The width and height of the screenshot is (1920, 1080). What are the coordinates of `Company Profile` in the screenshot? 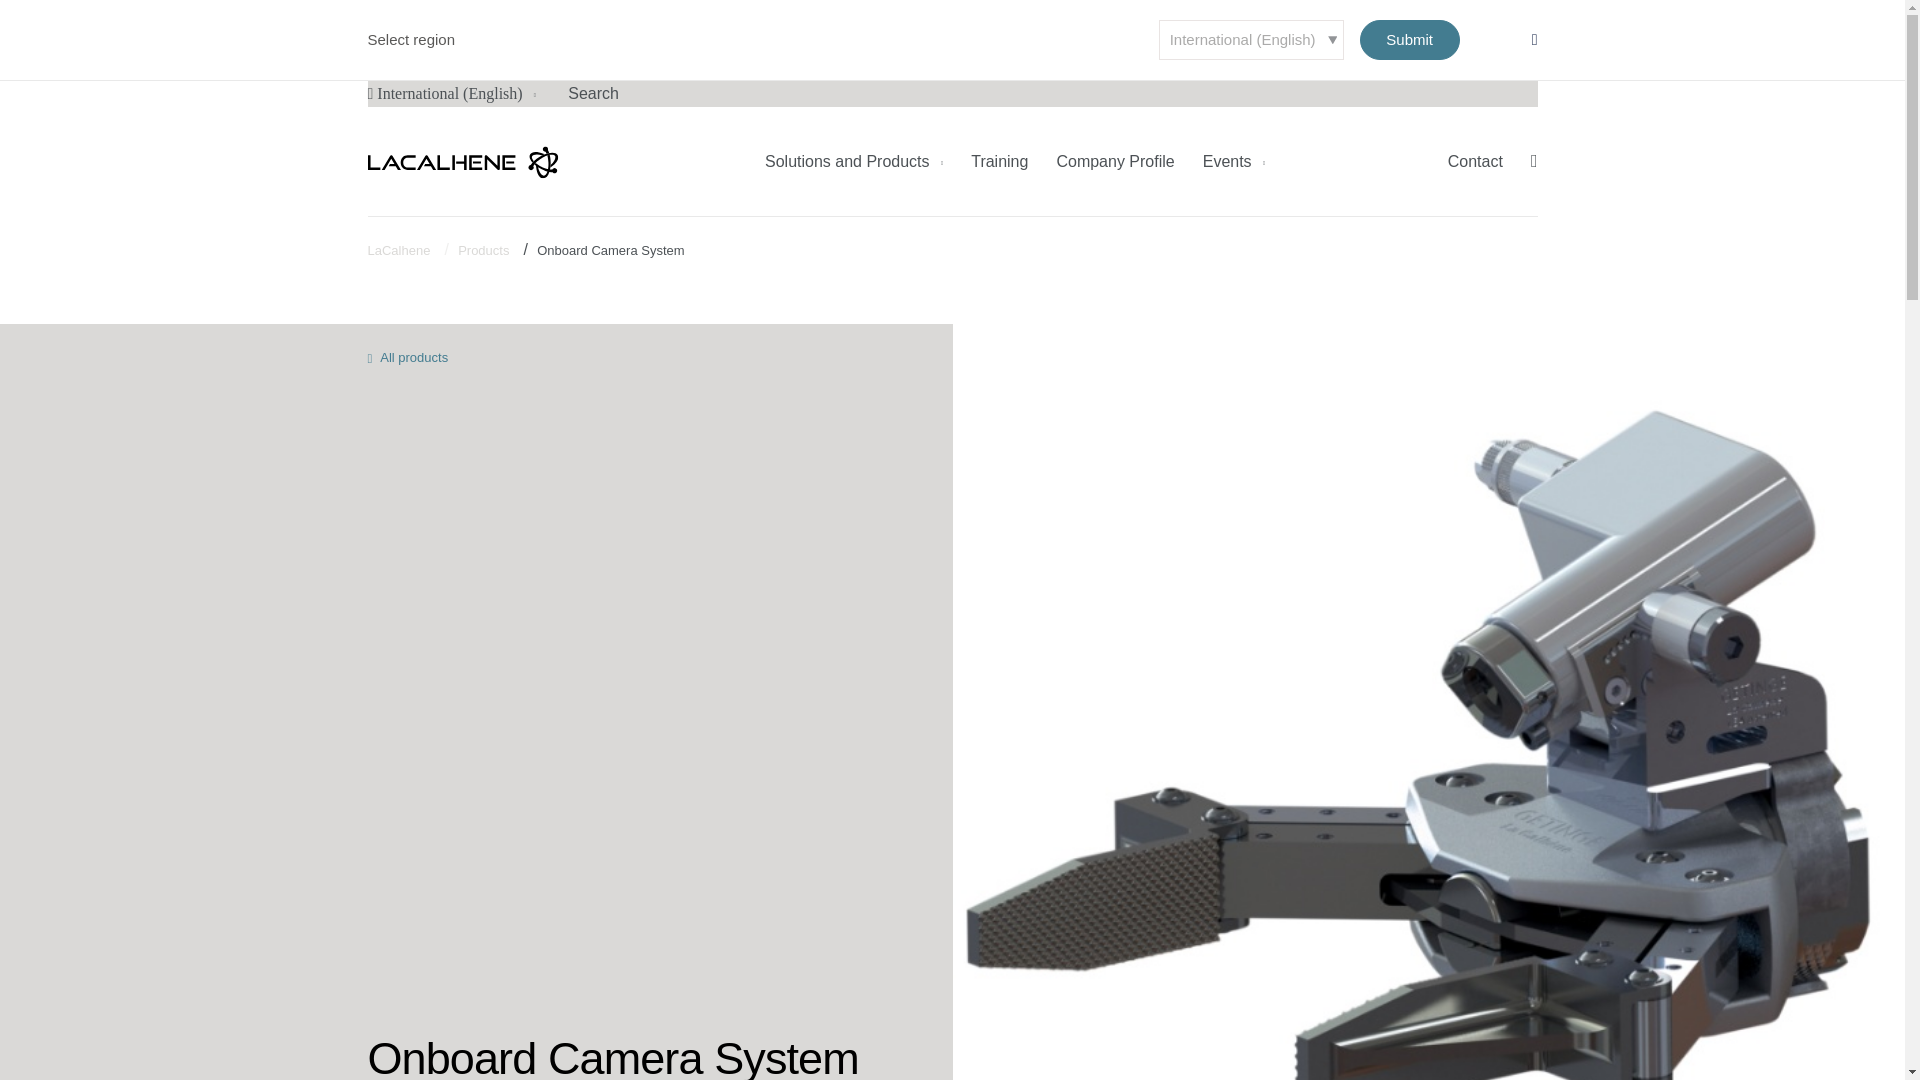 It's located at (1114, 161).